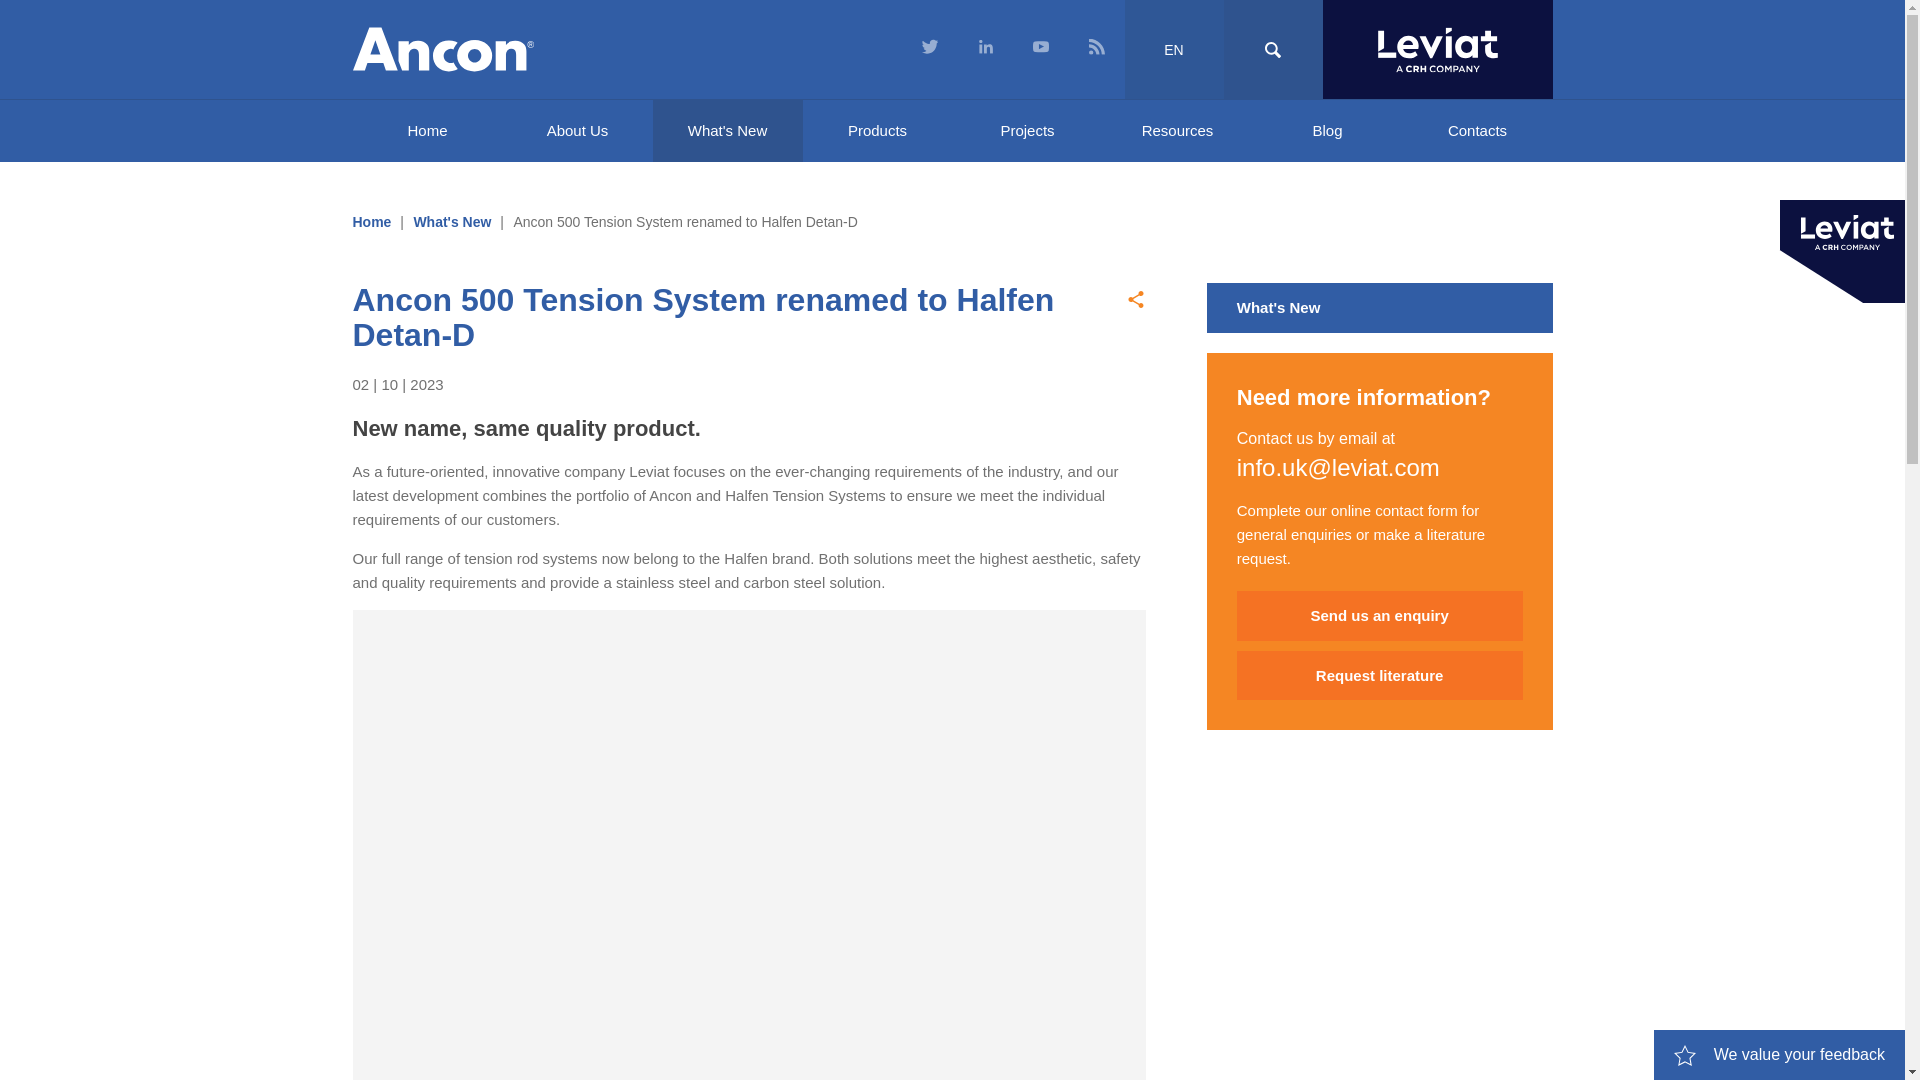 The image size is (1920, 1080). What do you see at coordinates (1027, 131) in the screenshot?
I see `Projects` at bounding box center [1027, 131].